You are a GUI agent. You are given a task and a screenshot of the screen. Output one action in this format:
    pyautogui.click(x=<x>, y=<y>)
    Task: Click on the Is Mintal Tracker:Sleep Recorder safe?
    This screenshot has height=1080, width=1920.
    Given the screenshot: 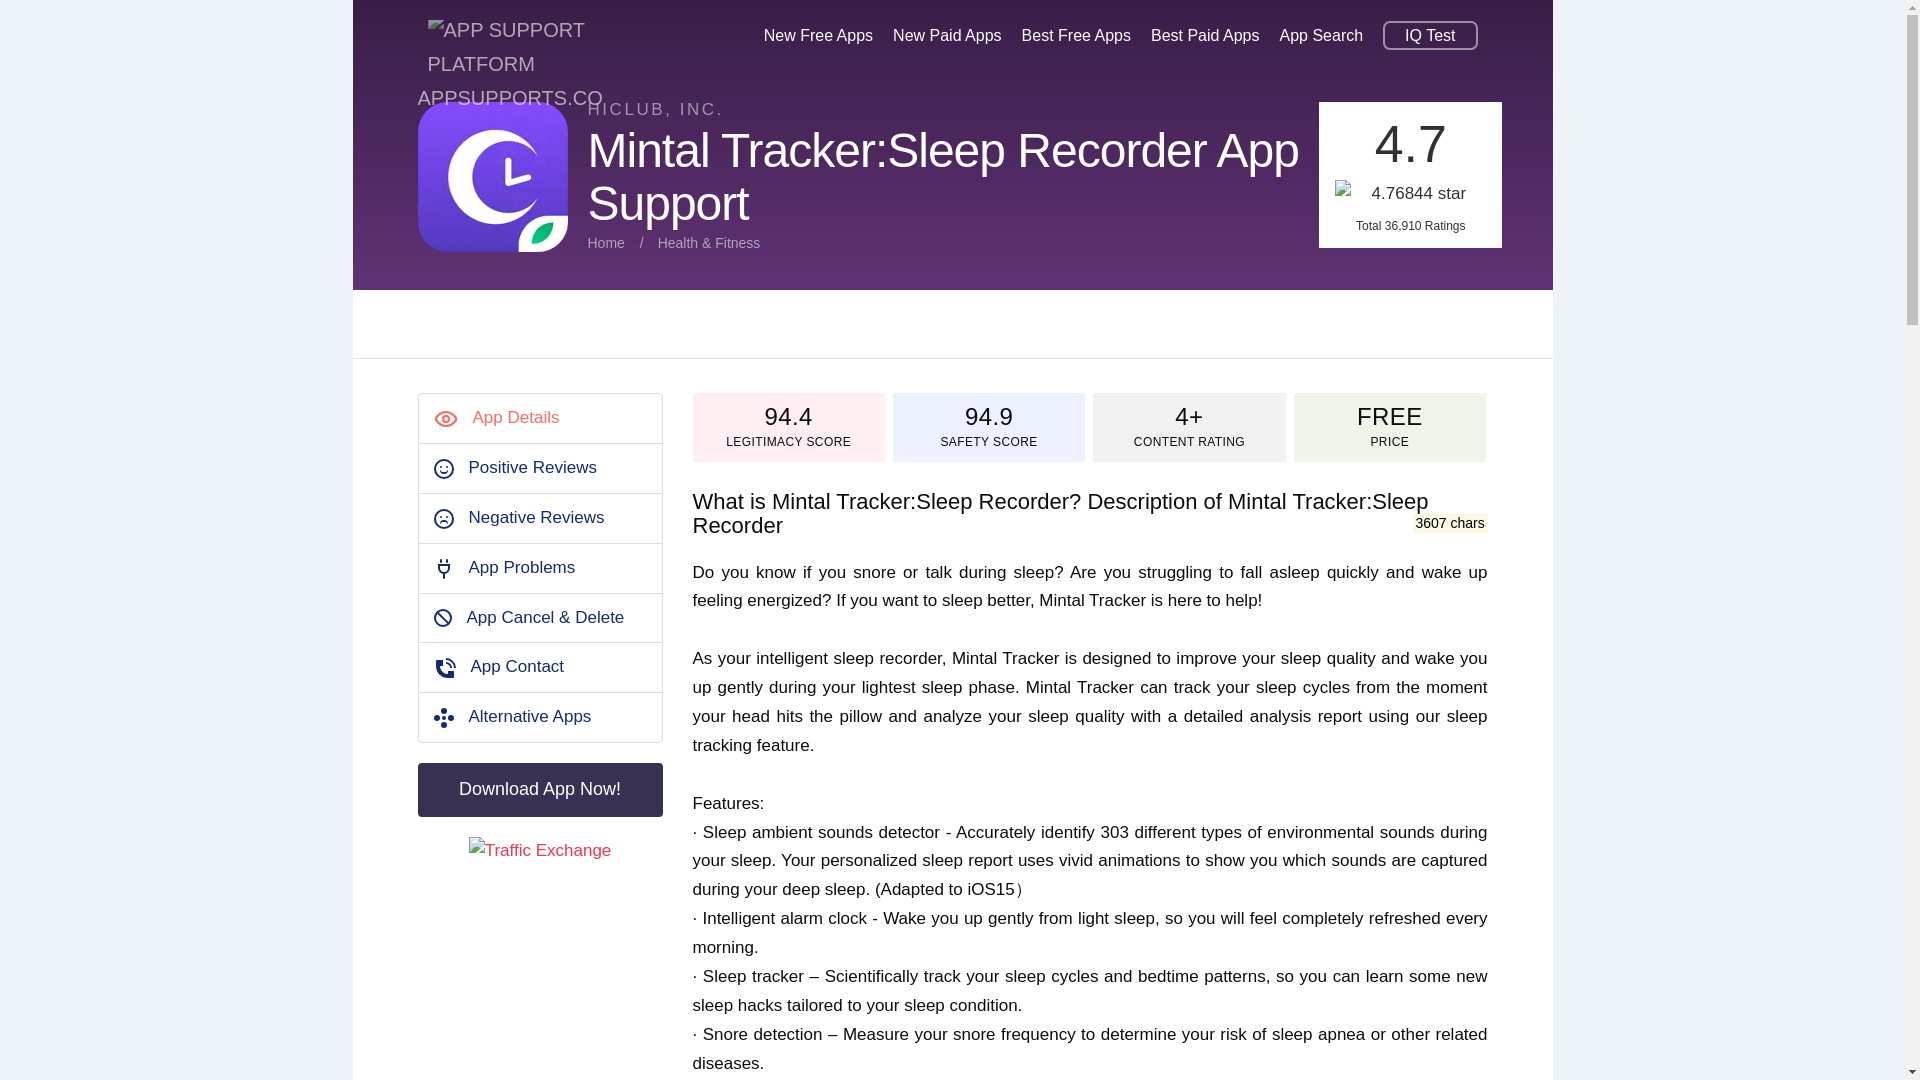 What is the action you would take?
    pyautogui.click(x=988, y=442)
    